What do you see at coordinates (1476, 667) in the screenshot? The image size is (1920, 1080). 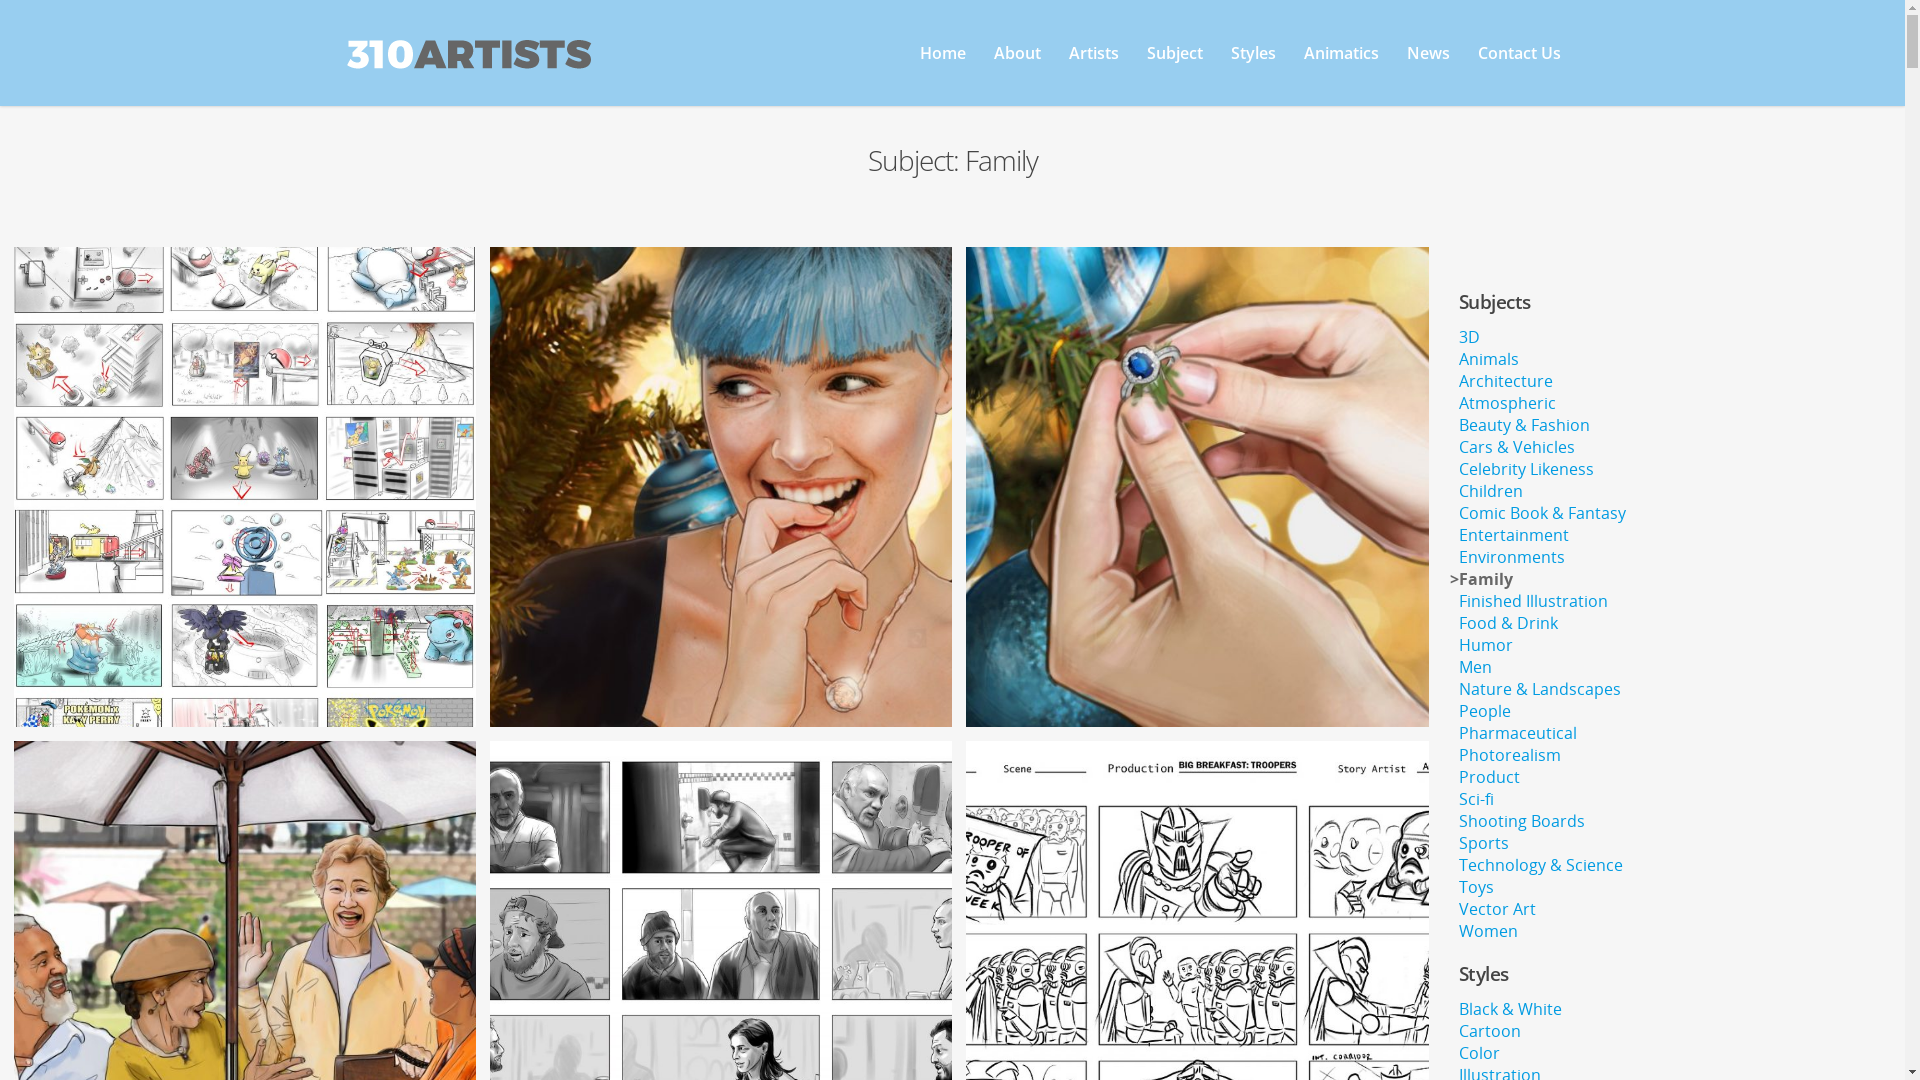 I see `Men` at bounding box center [1476, 667].